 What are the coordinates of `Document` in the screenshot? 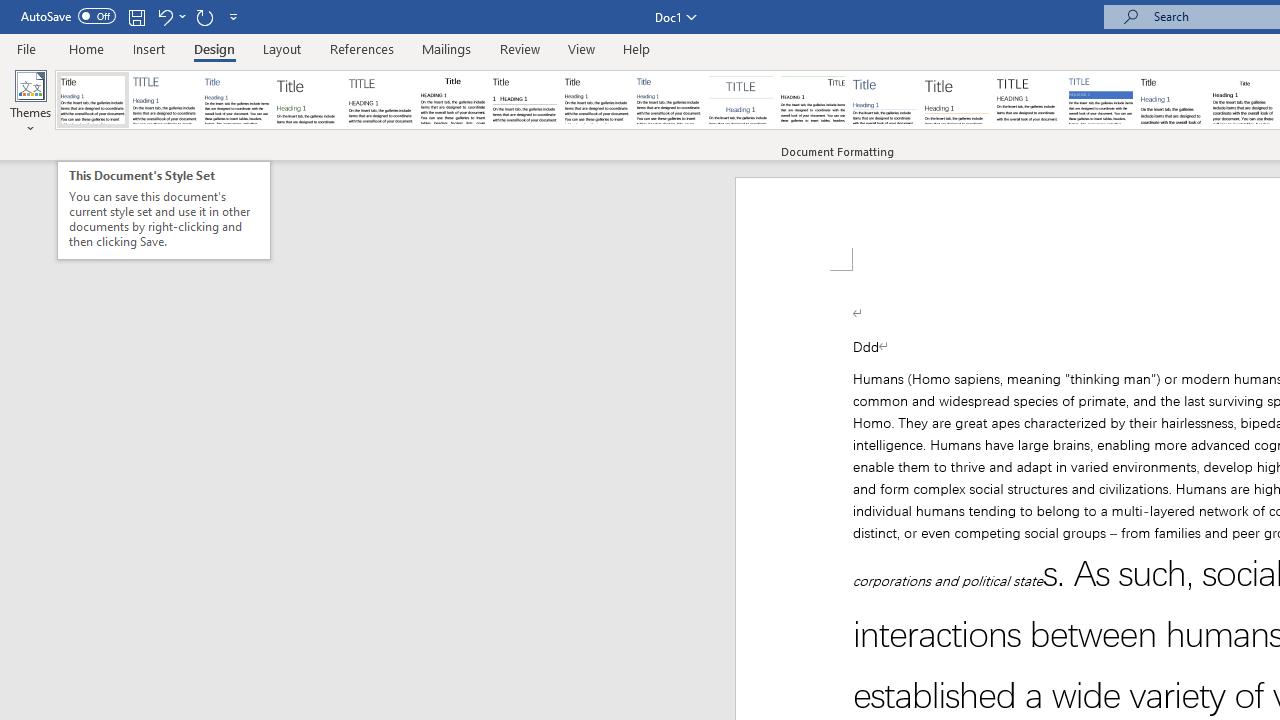 It's located at (93, 100).